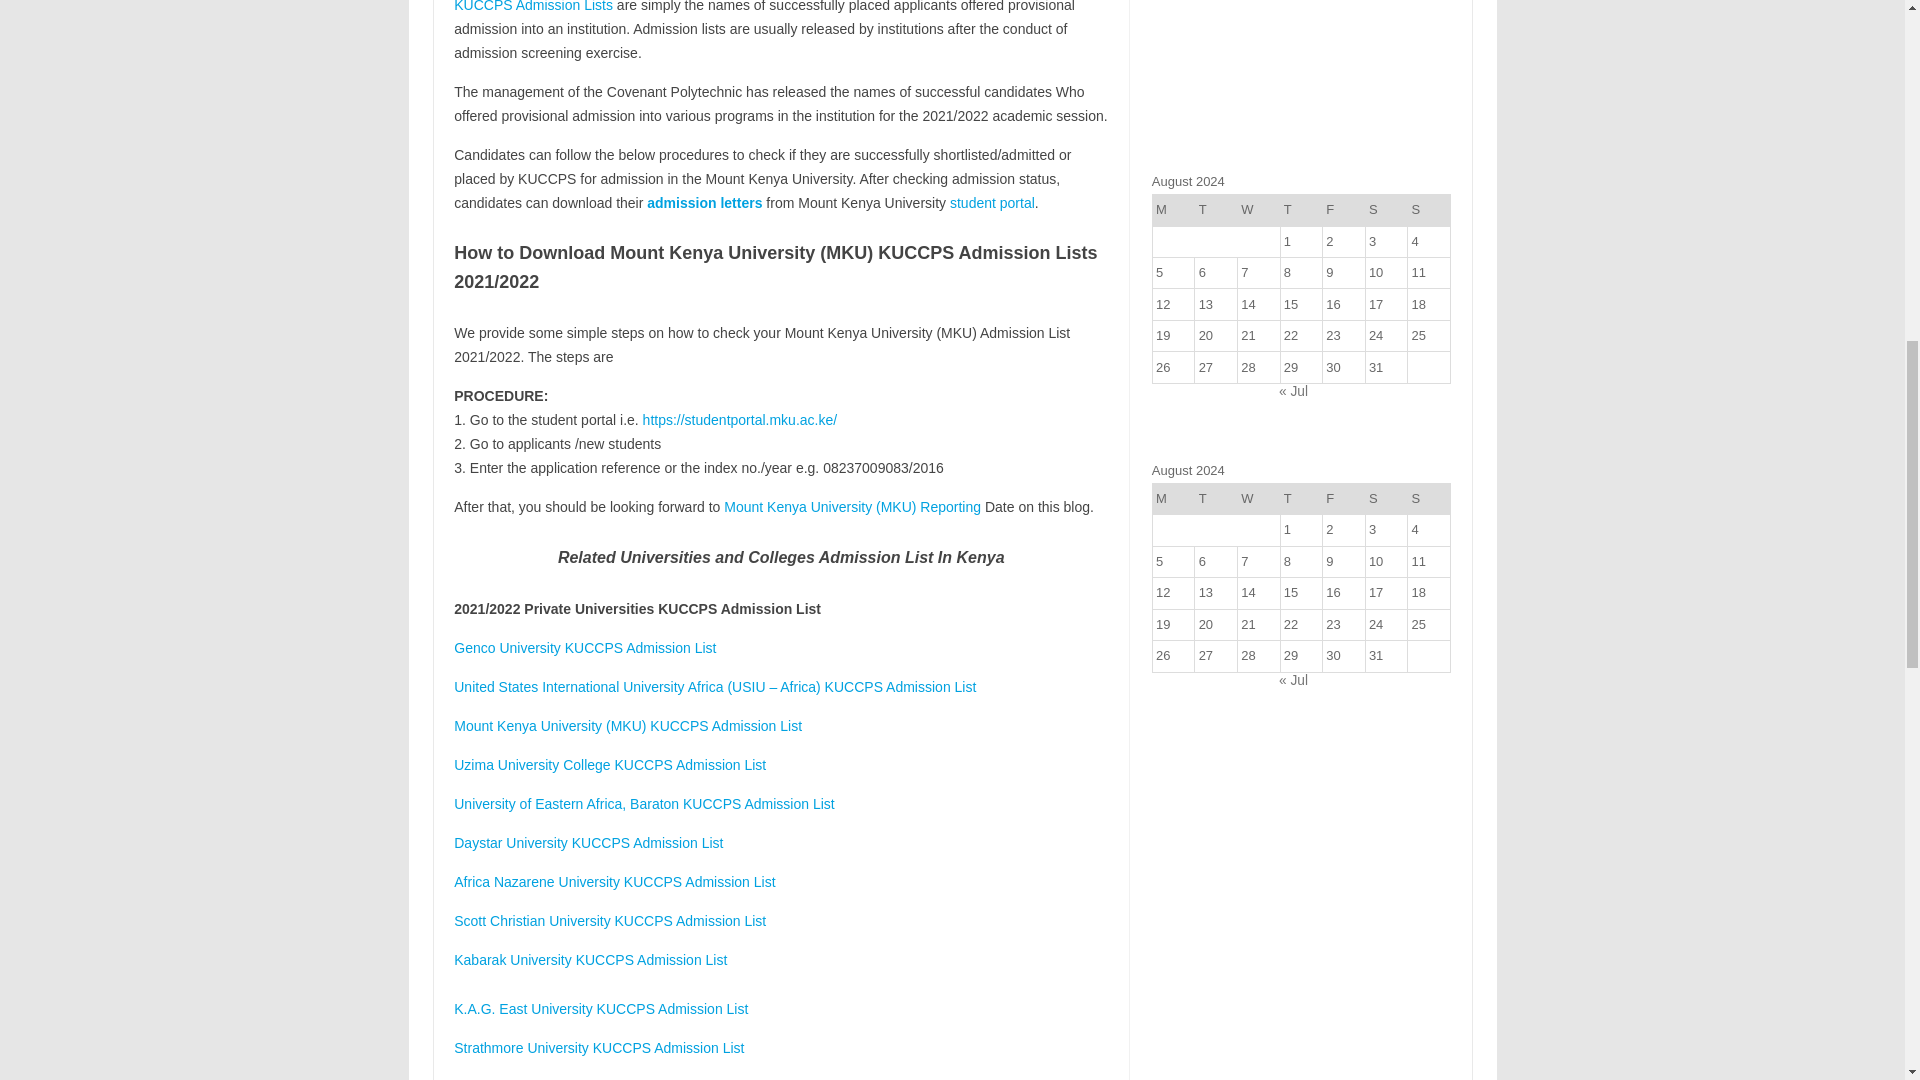 The image size is (1920, 1080). What do you see at coordinates (992, 202) in the screenshot?
I see `student portal` at bounding box center [992, 202].